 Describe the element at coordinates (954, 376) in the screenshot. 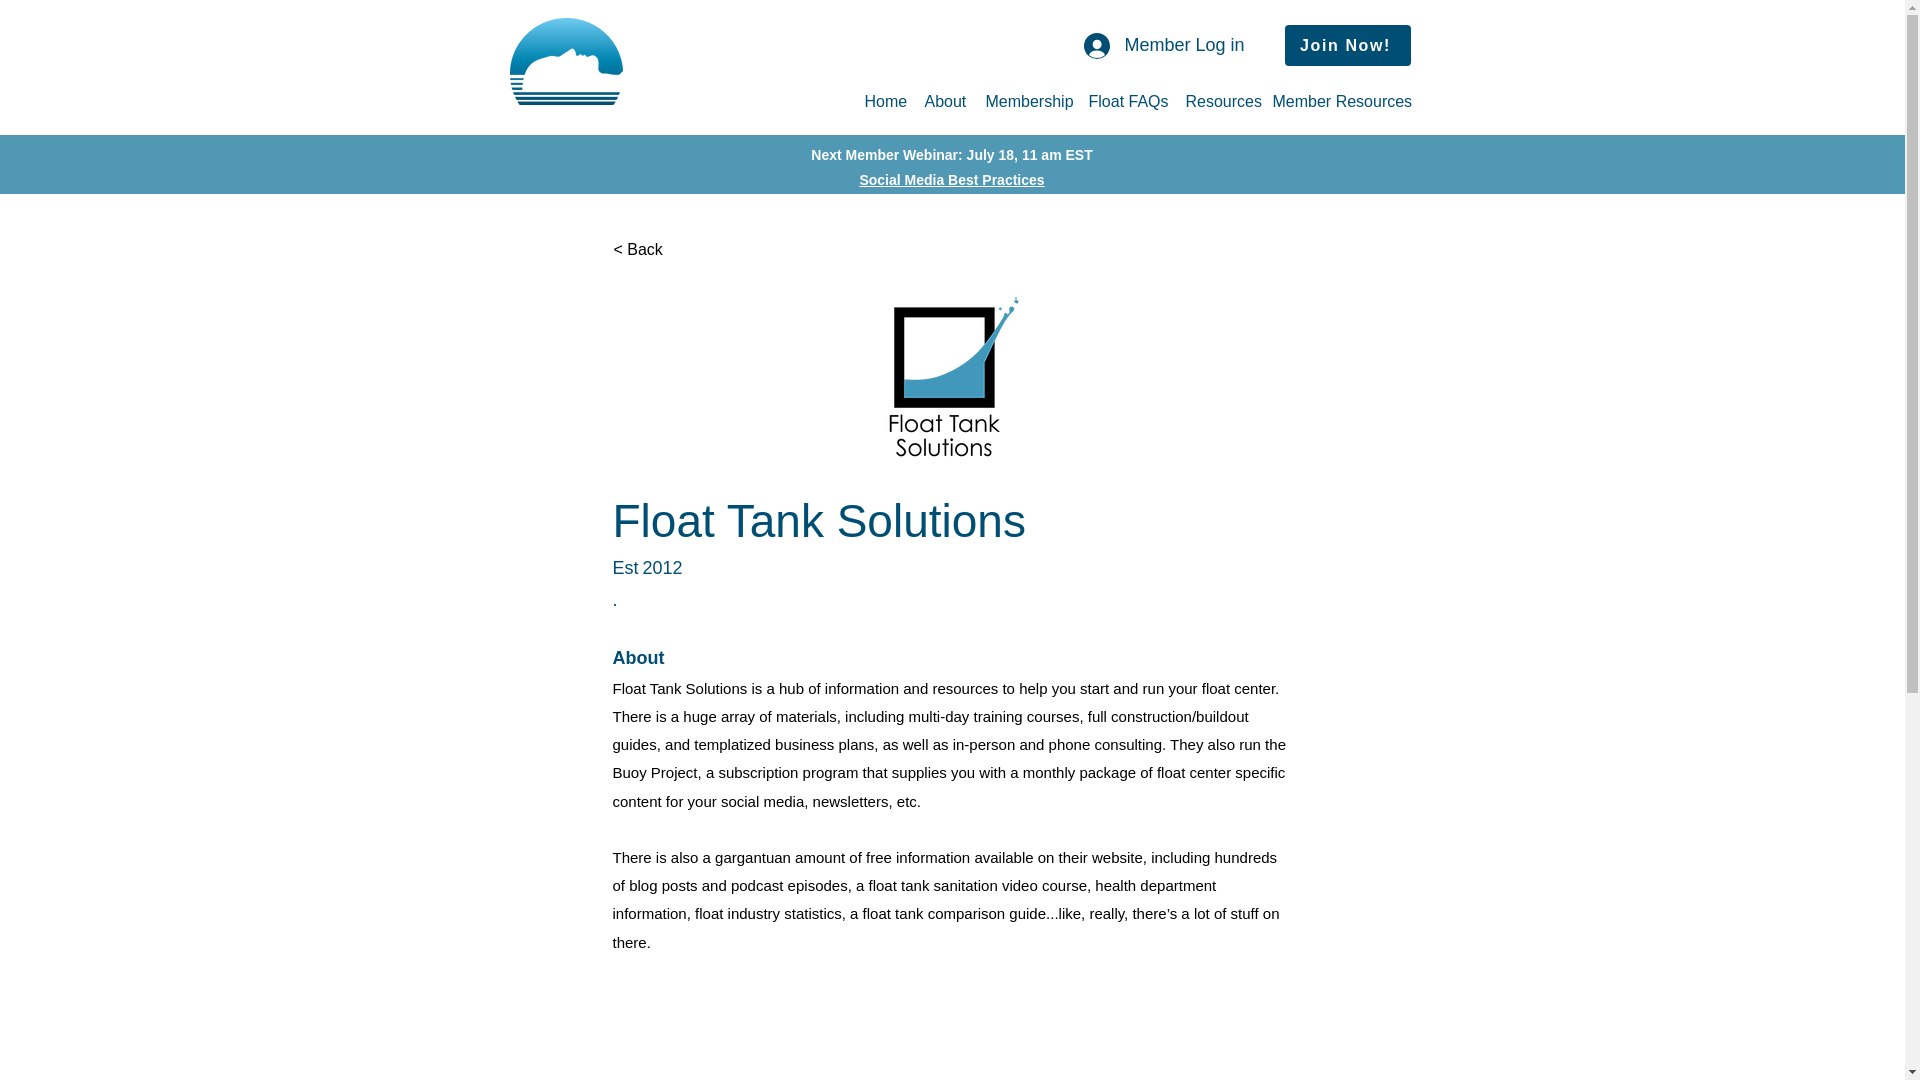

I see `Float Tank Solutions 400x320.png` at that location.